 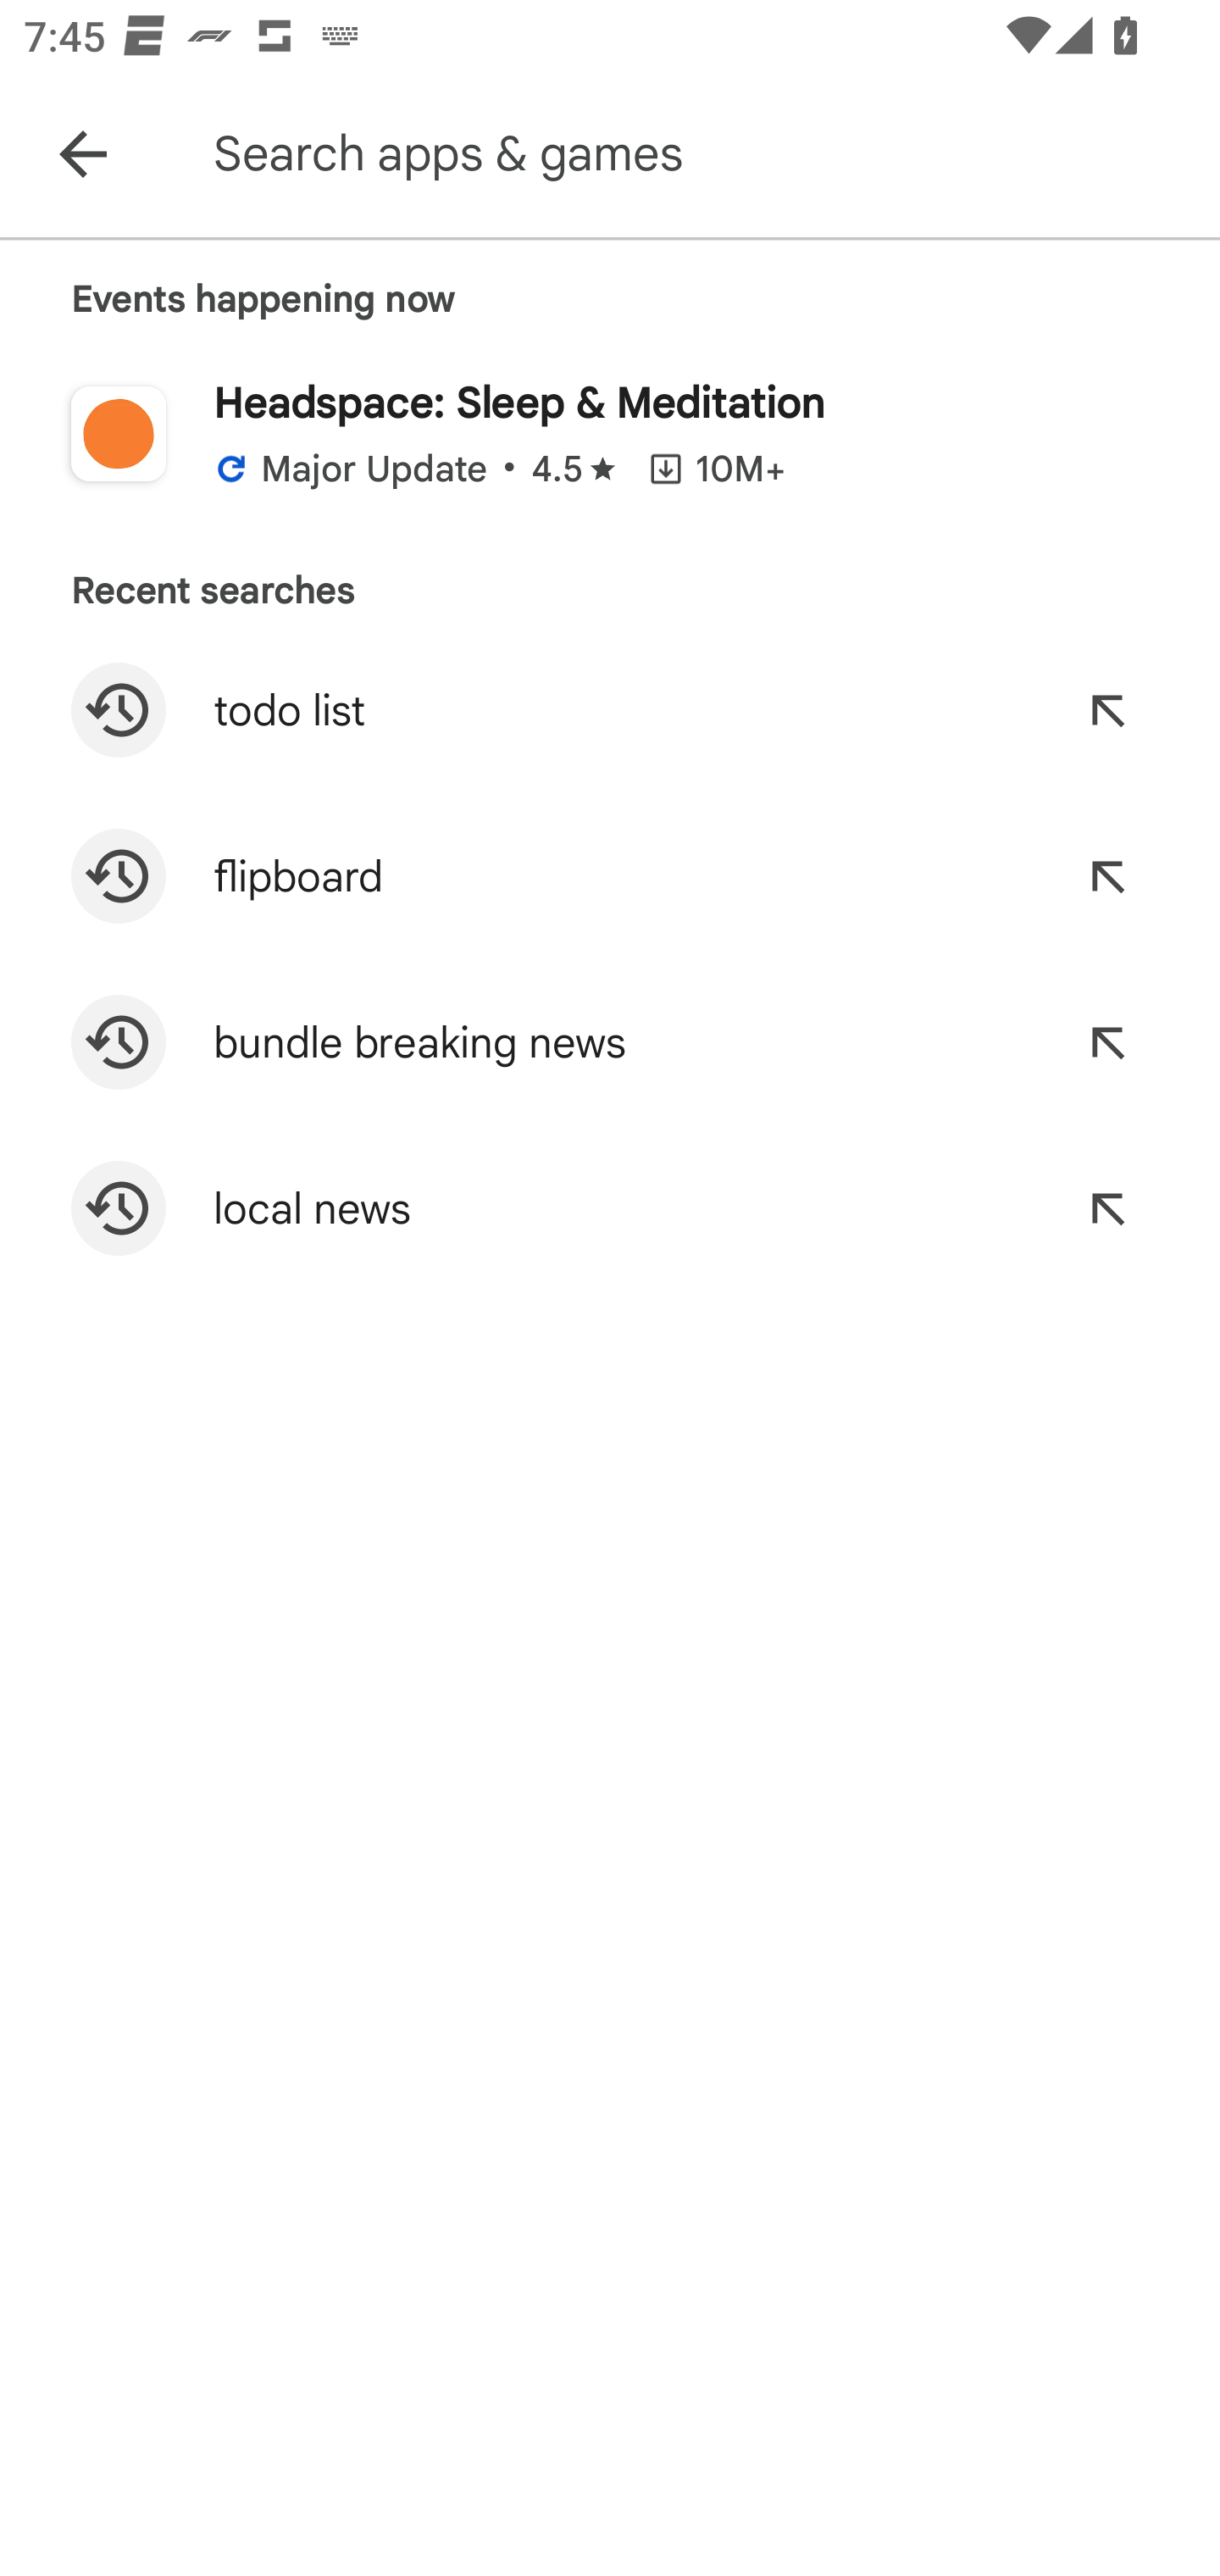 I want to click on Refine search to "flipboard", so click(x=1106, y=875).